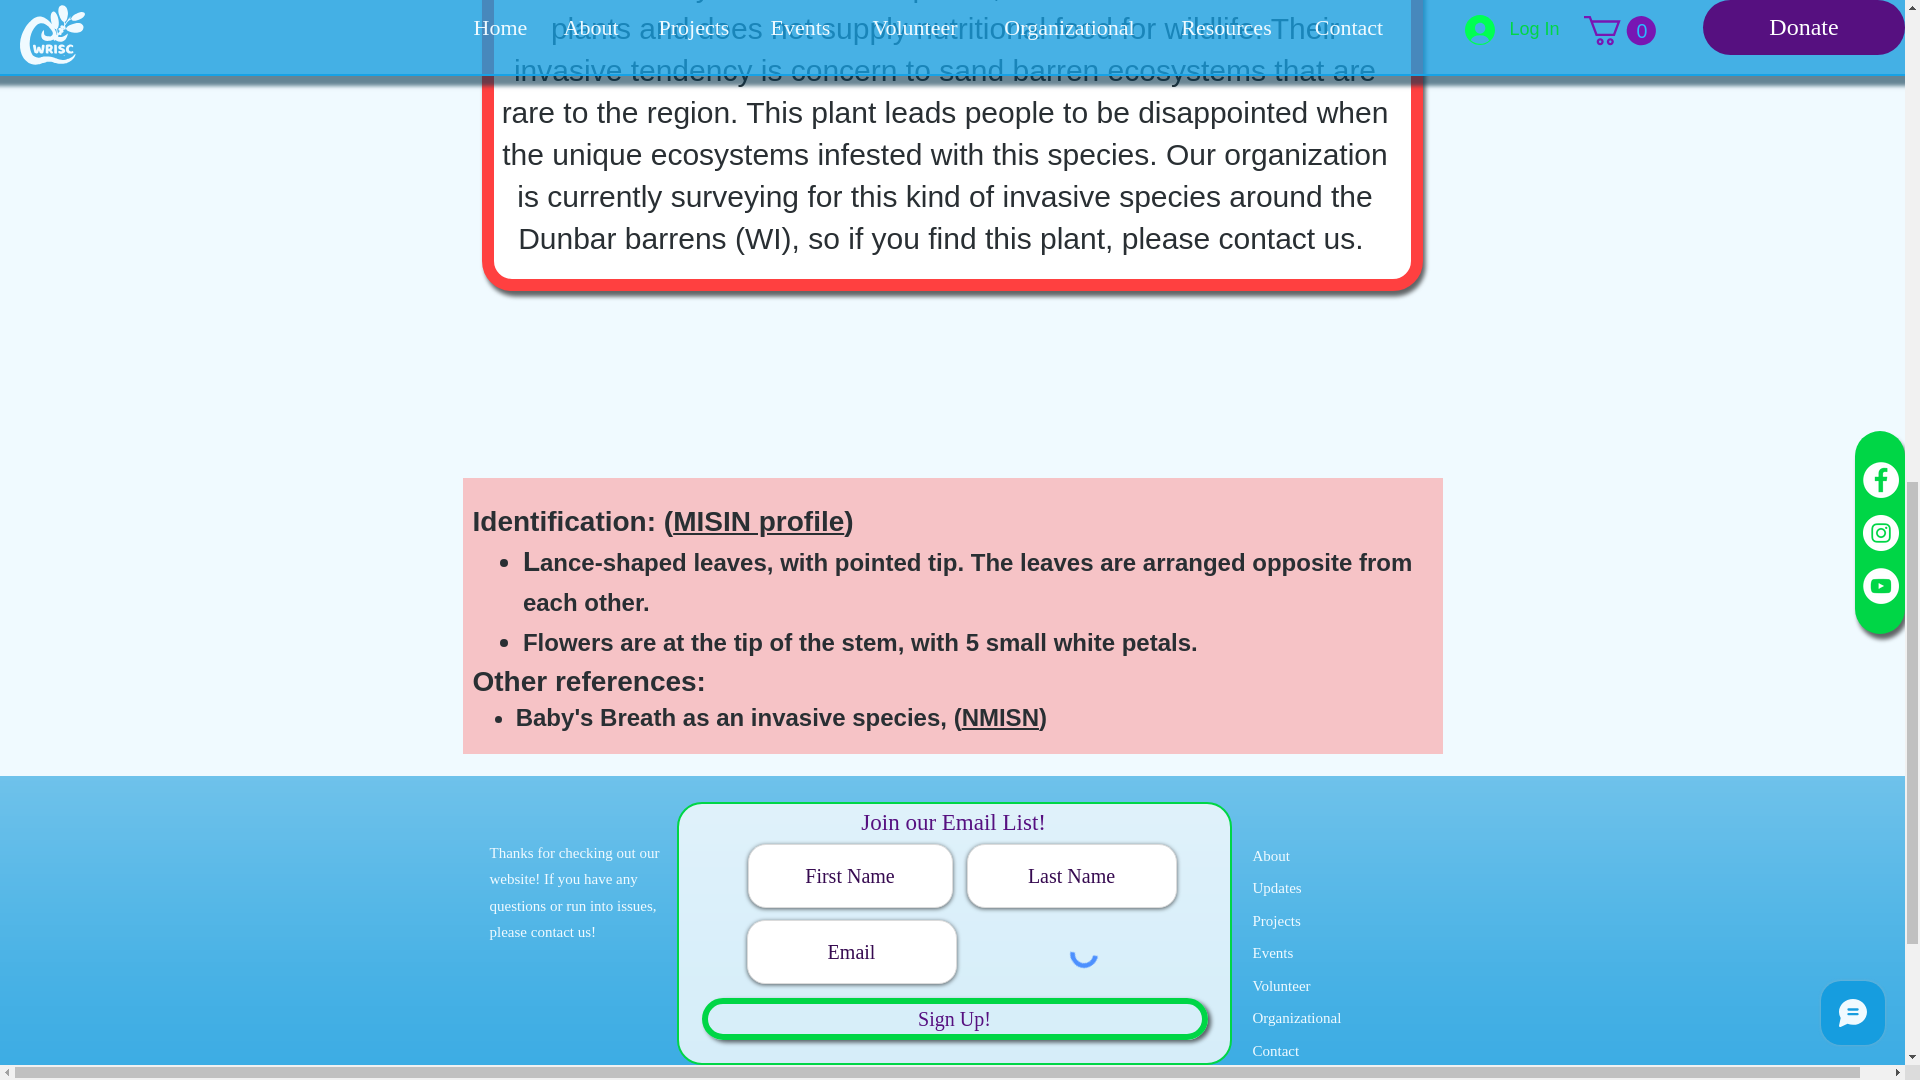 The width and height of the screenshot is (1920, 1080). Describe the element at coordinates (954, 1018) in the screenshot. I see `Sign Up!` at that location.